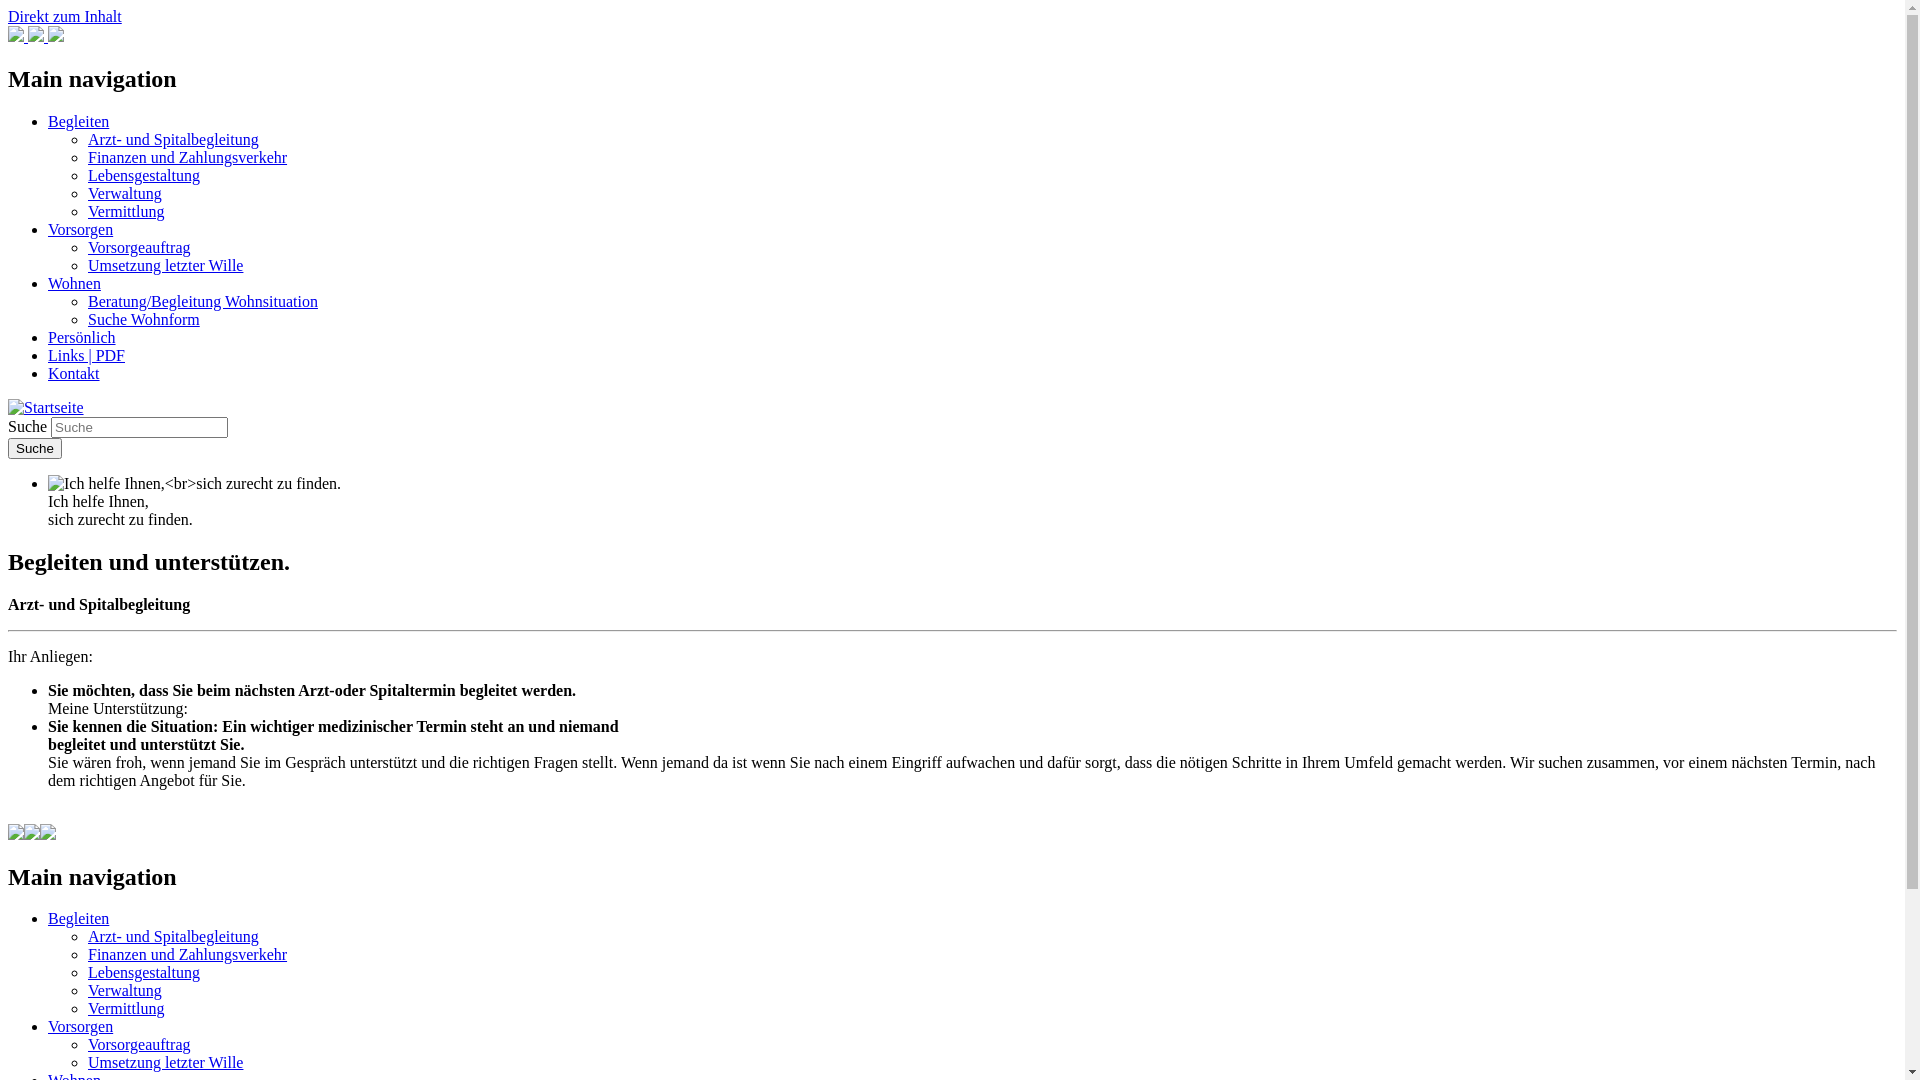  I want to click on Vorsorgeauftrag, so click(140, 1044).